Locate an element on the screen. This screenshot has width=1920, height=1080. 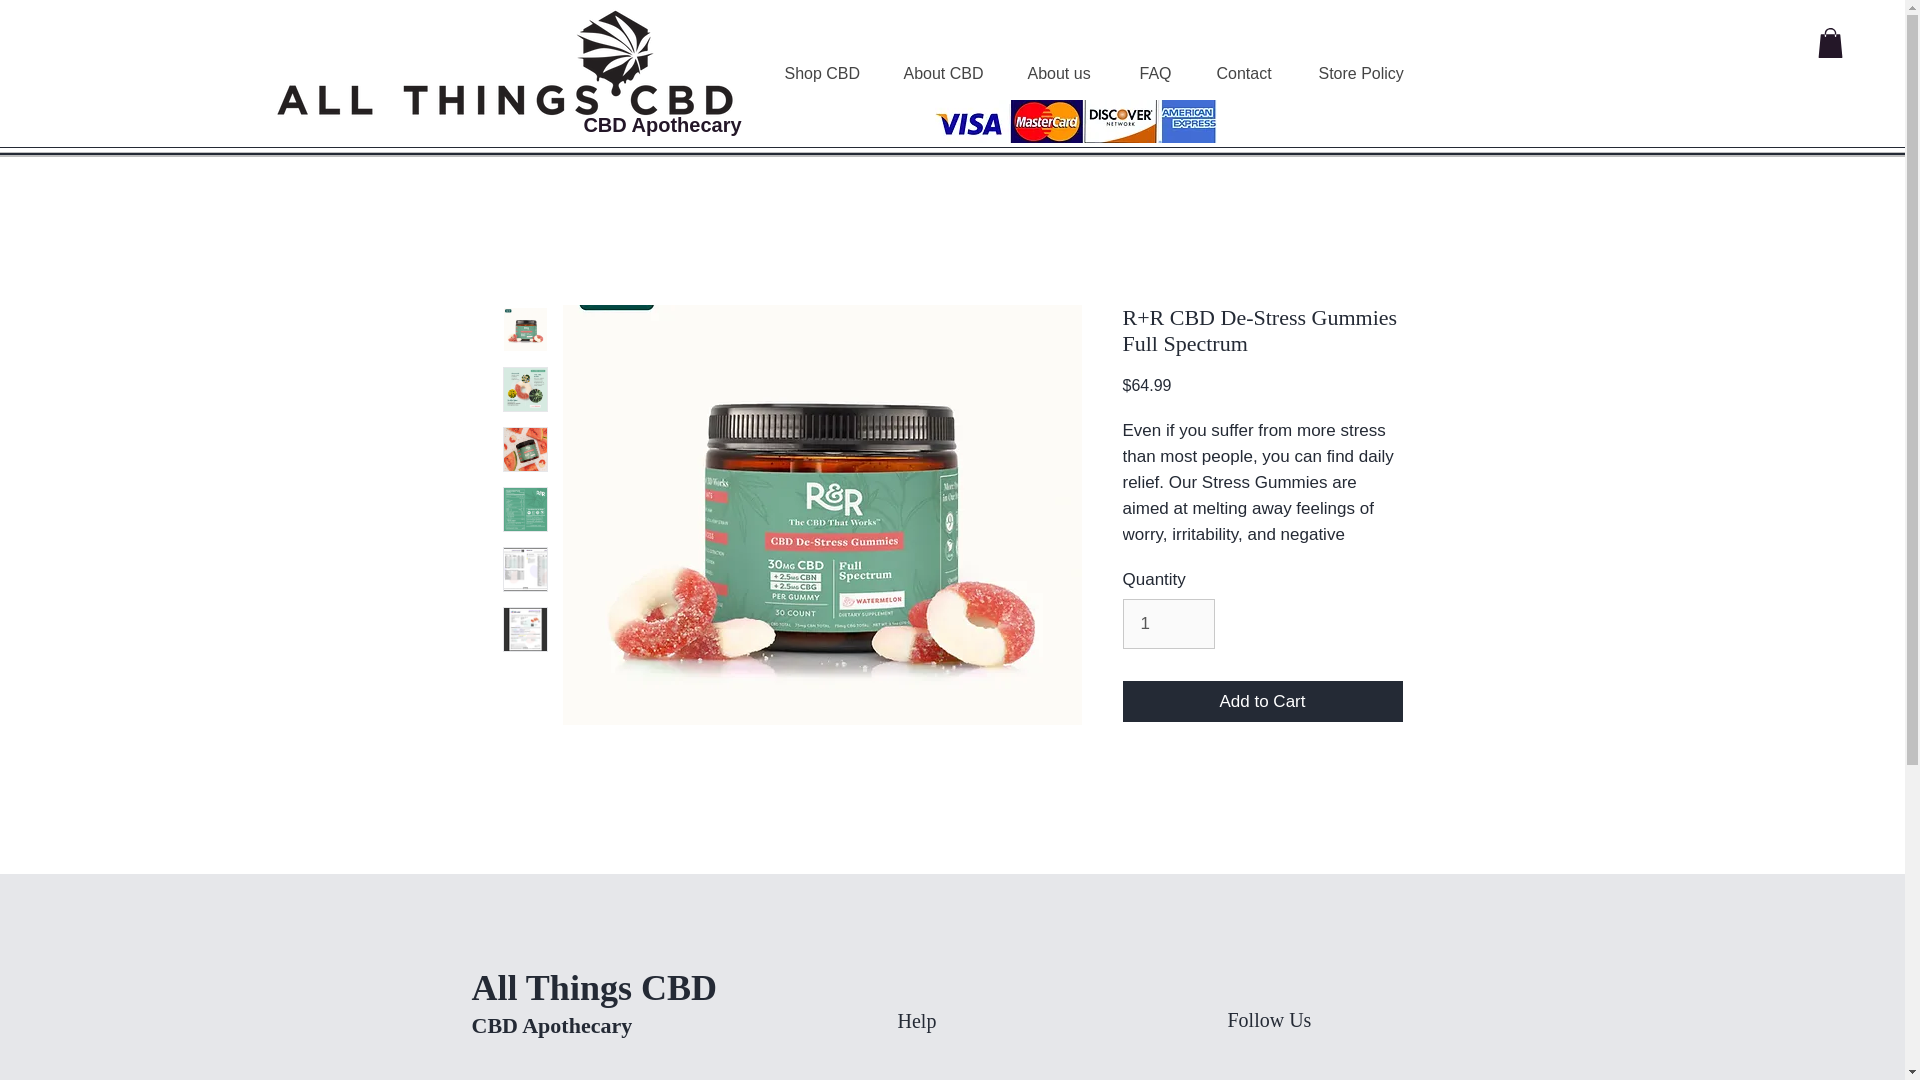
Add to Cart is located at coordinates (1261, 702).